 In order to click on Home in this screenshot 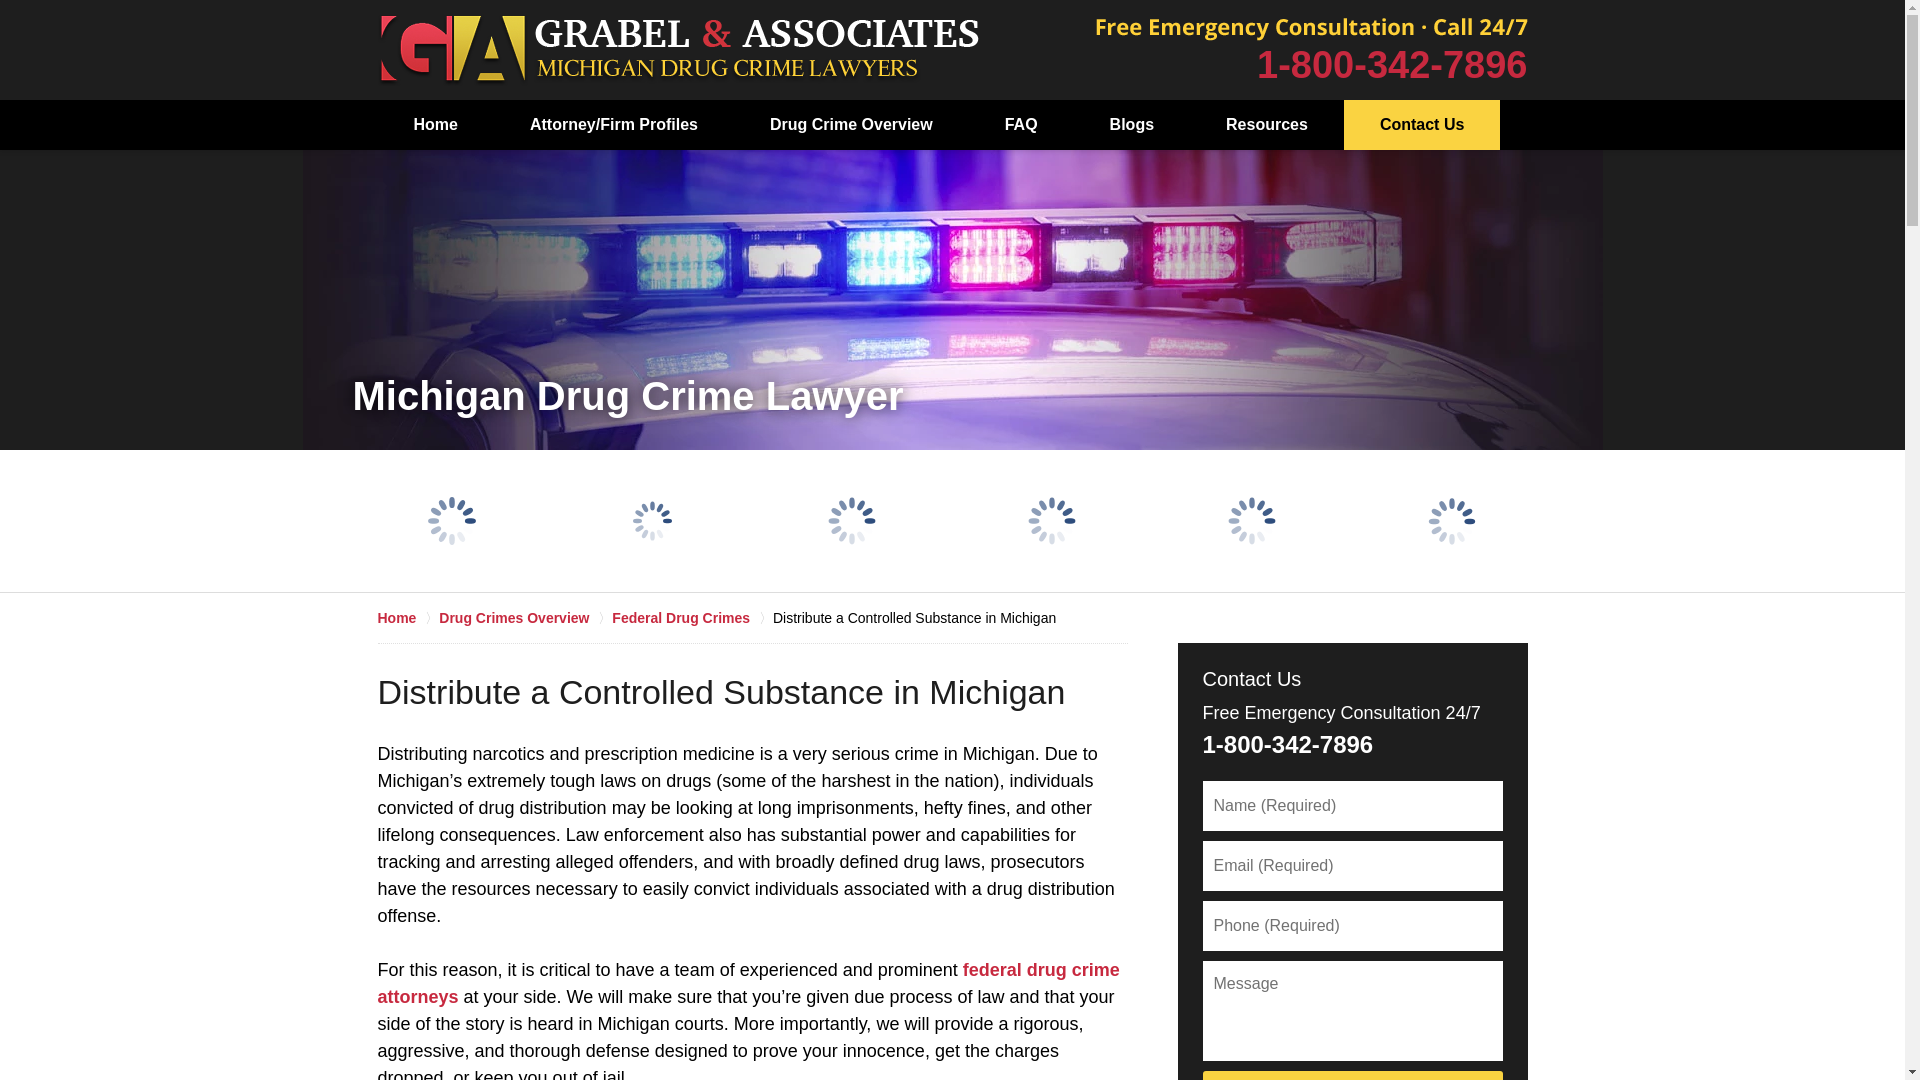, I will do `click(436, 125)`.